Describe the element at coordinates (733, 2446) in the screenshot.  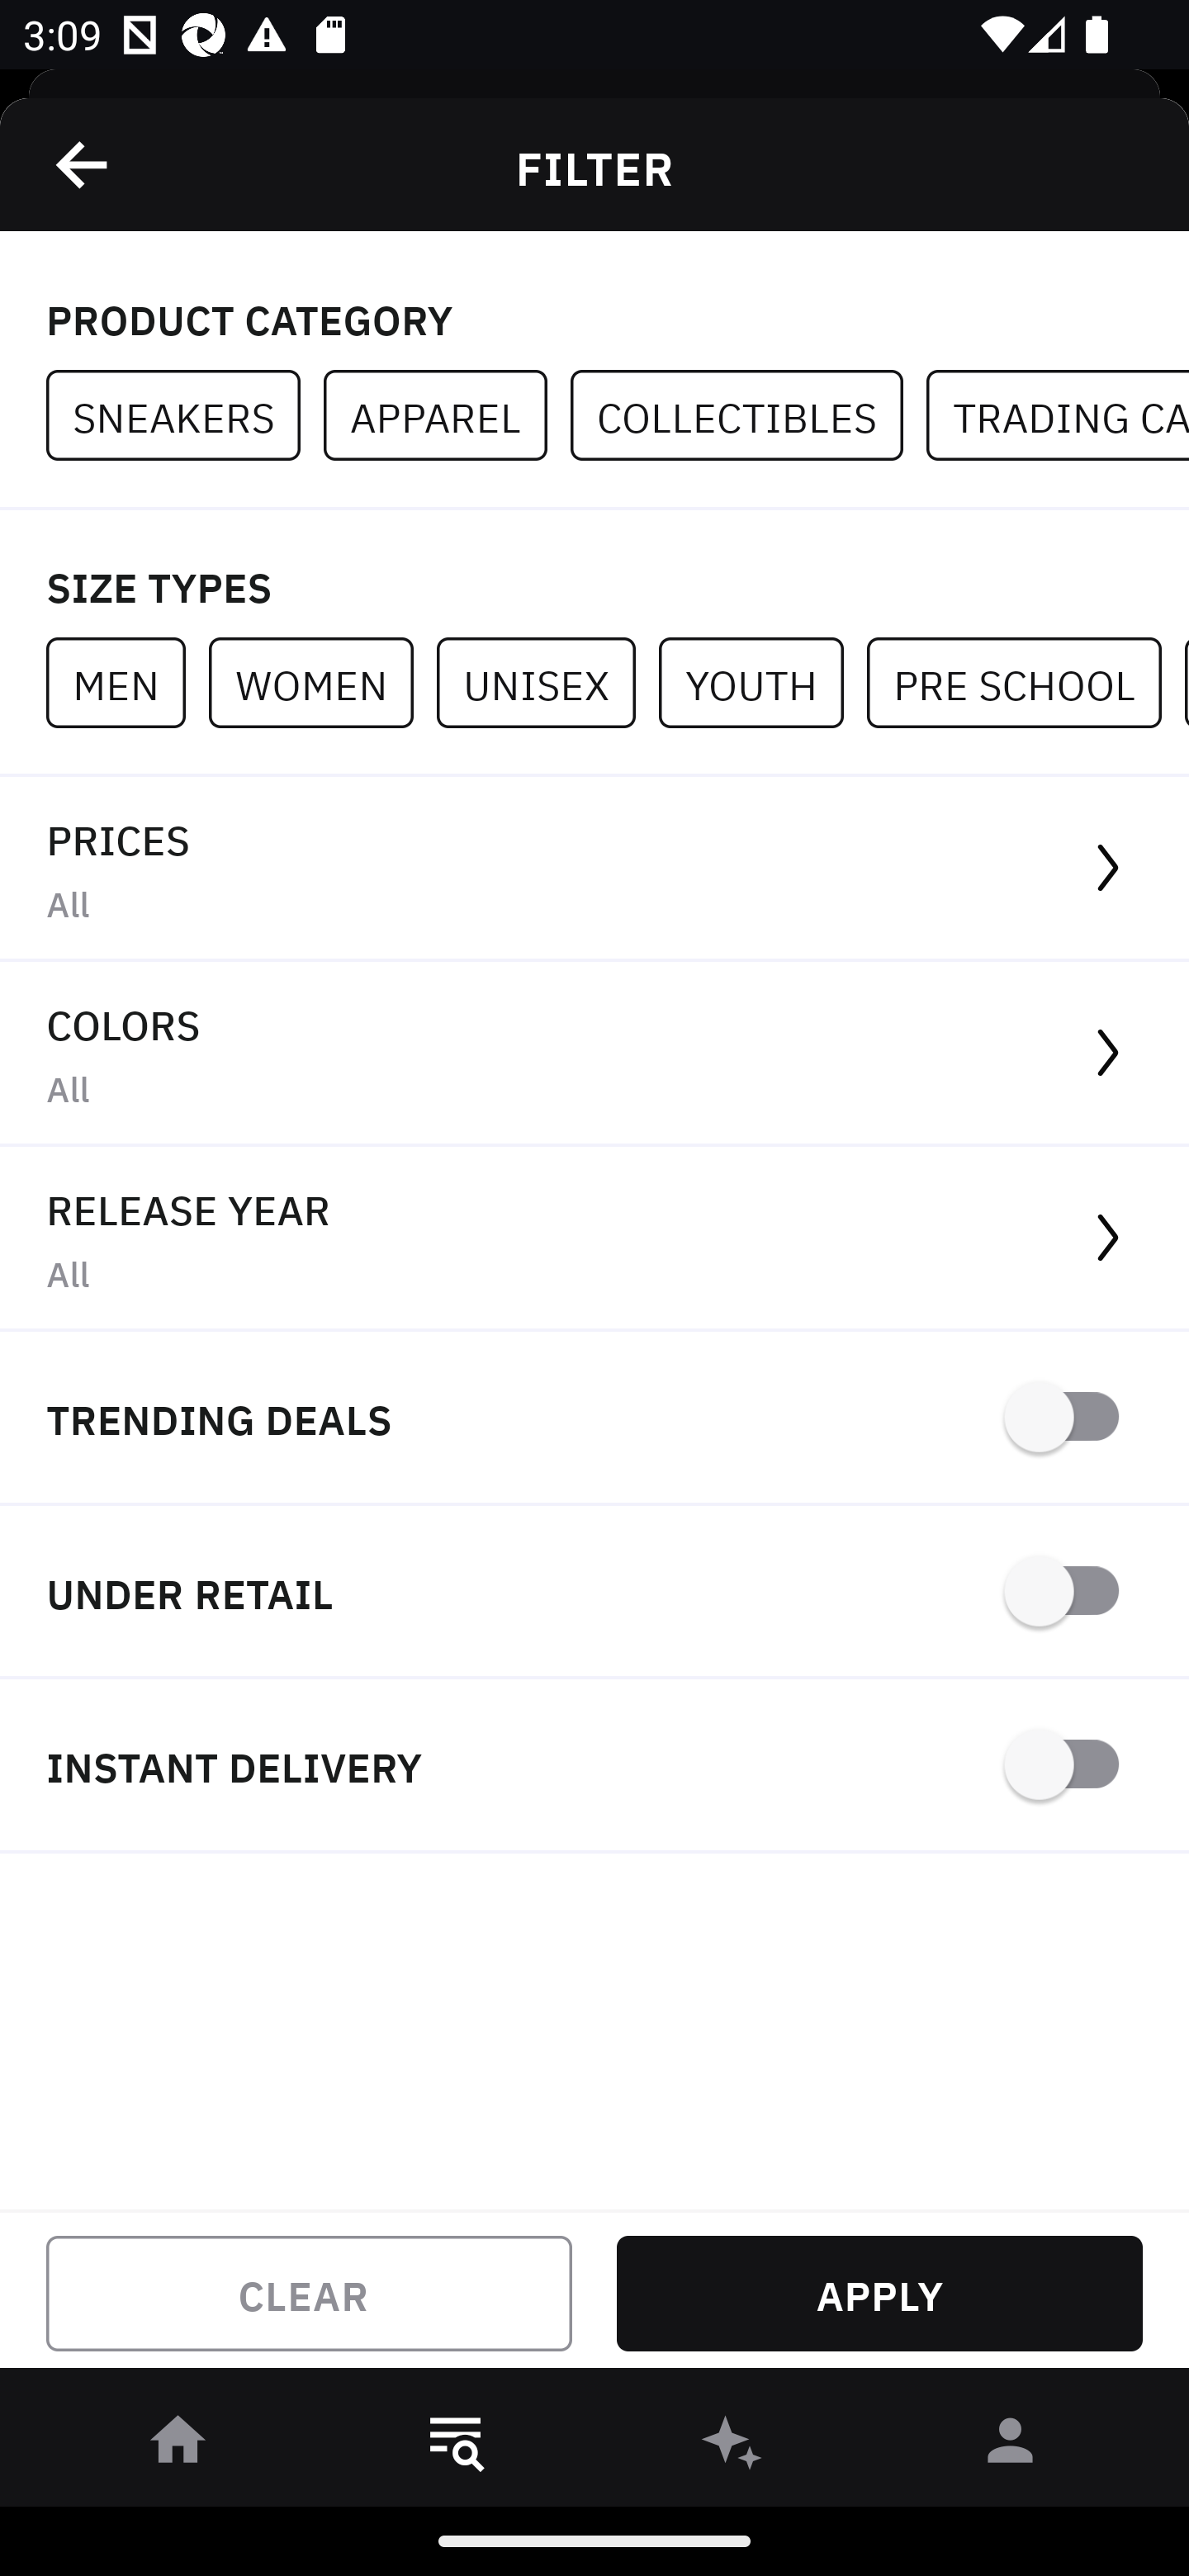
I see `󰫢` at that location.